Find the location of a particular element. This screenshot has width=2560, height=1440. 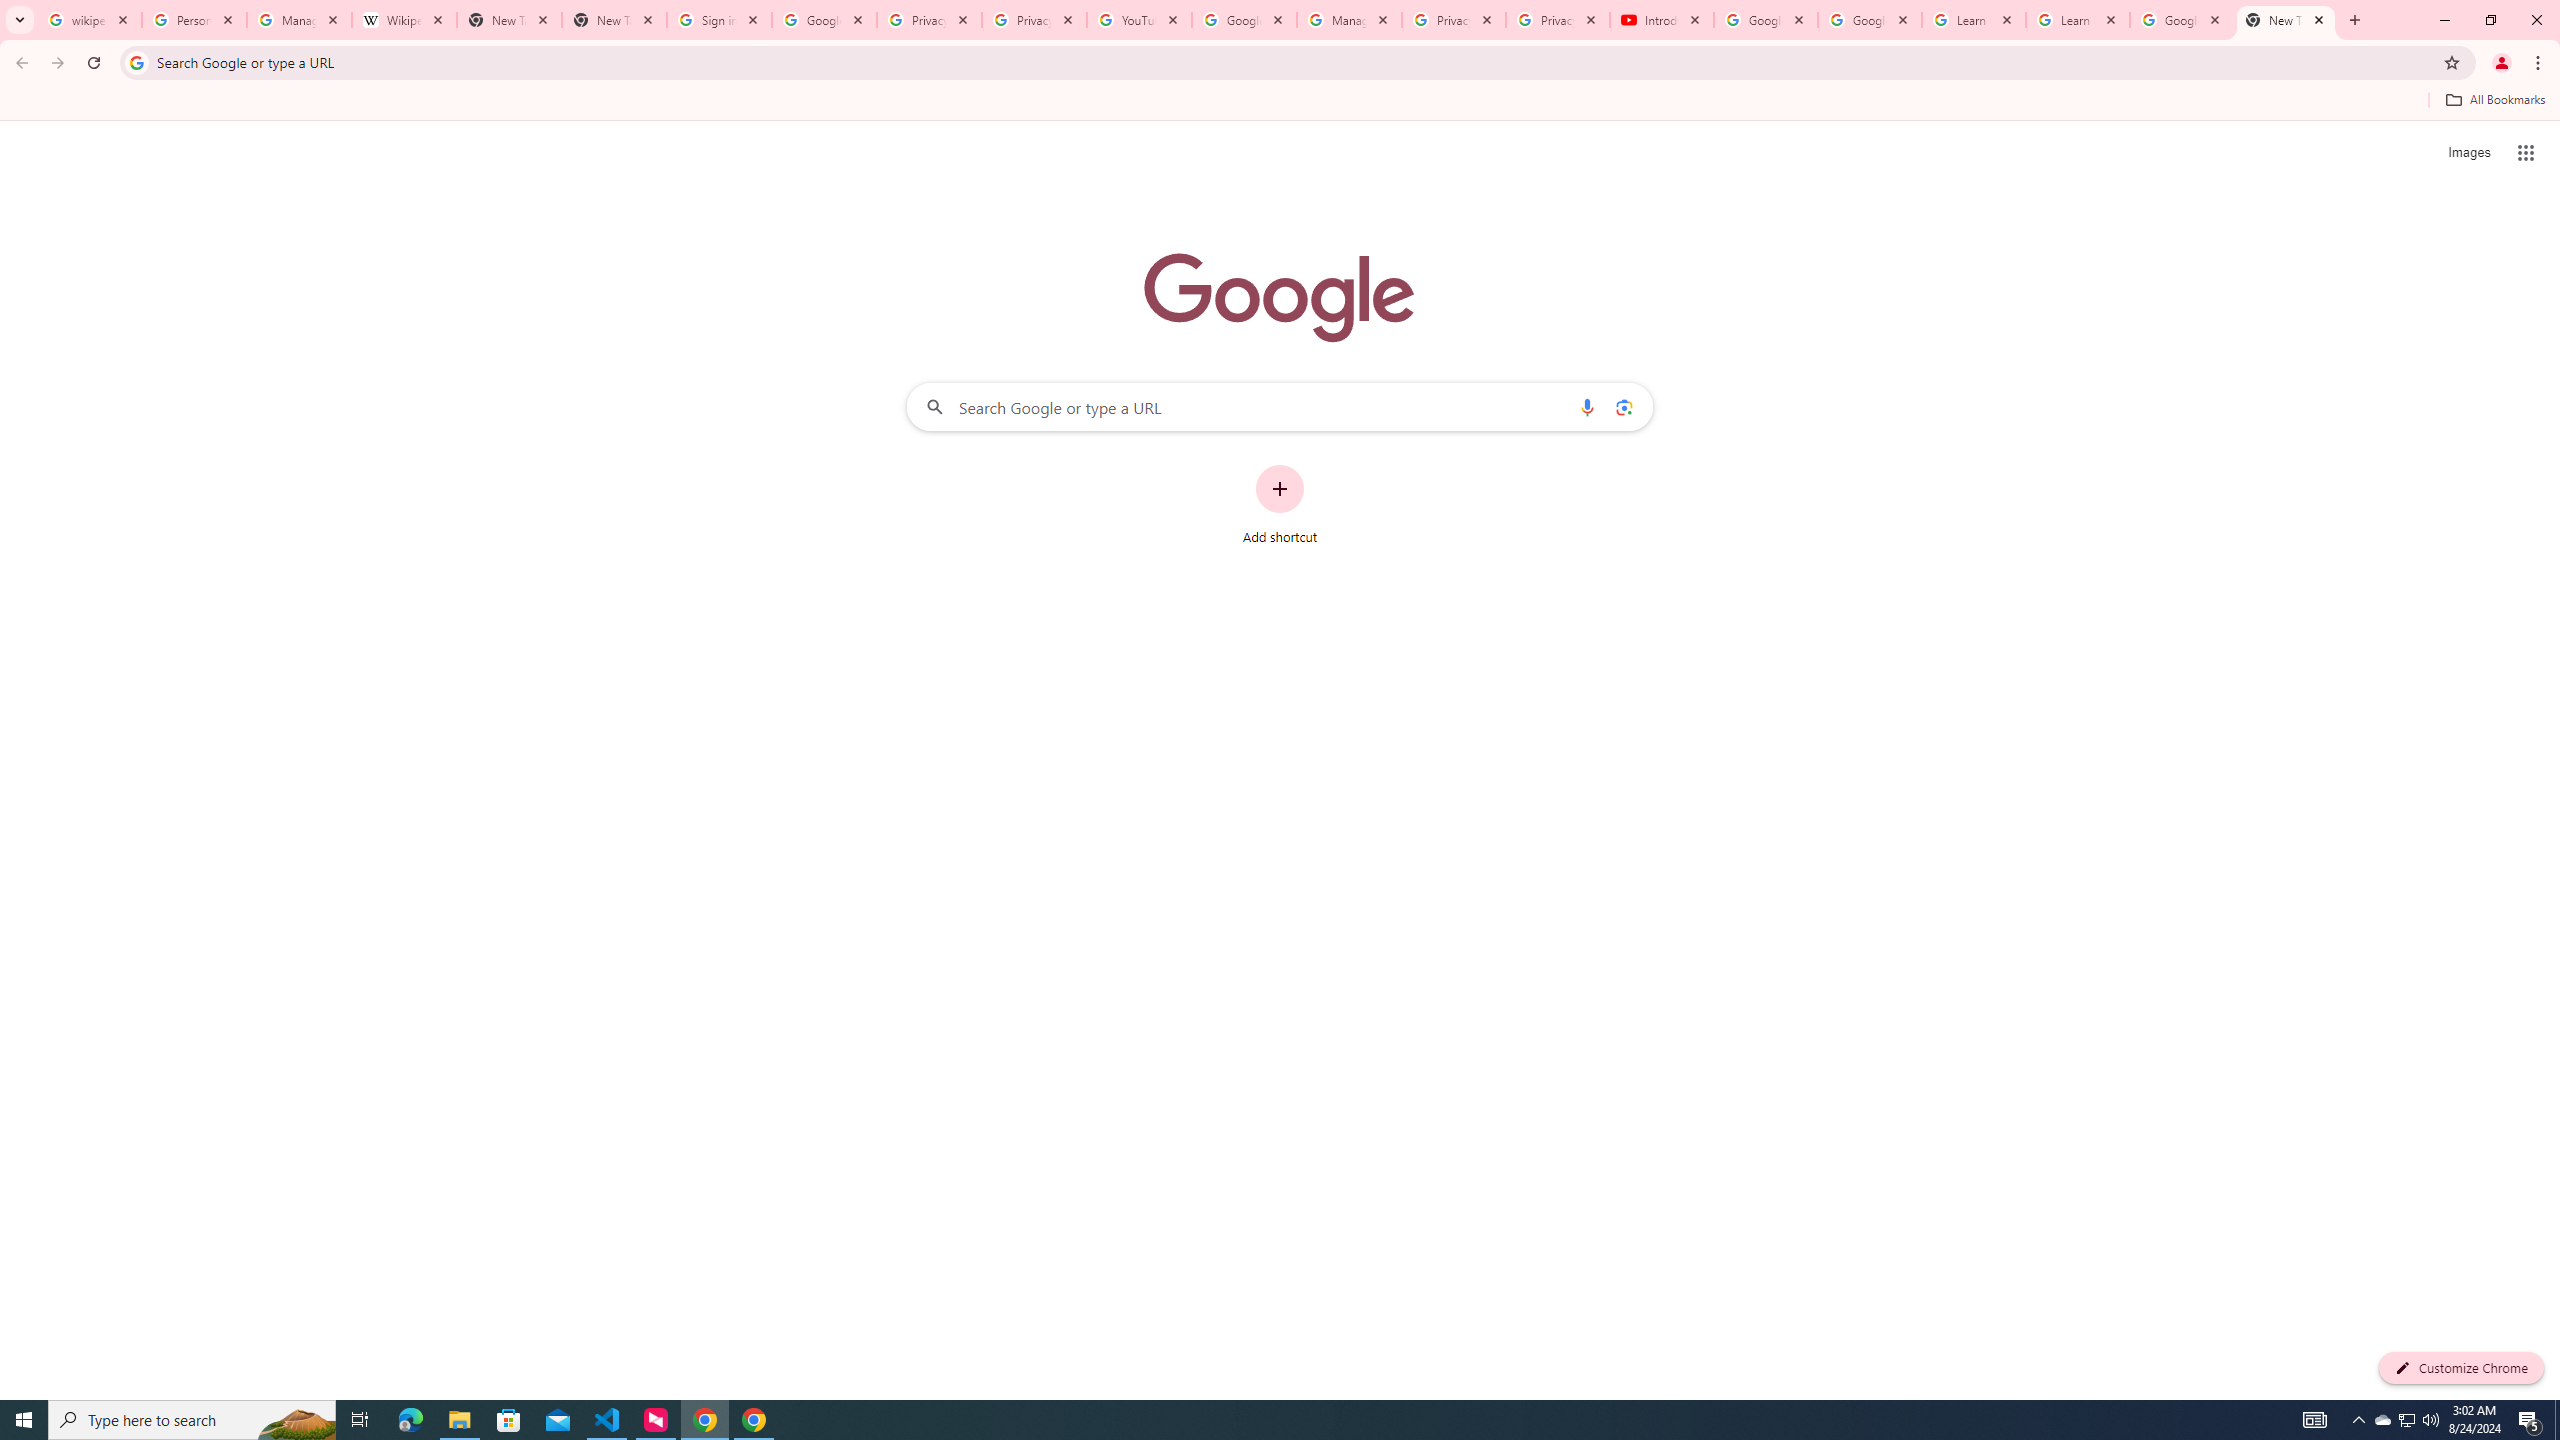

Manage your Location History - Google Search Help is located at coordinates (299, 20).